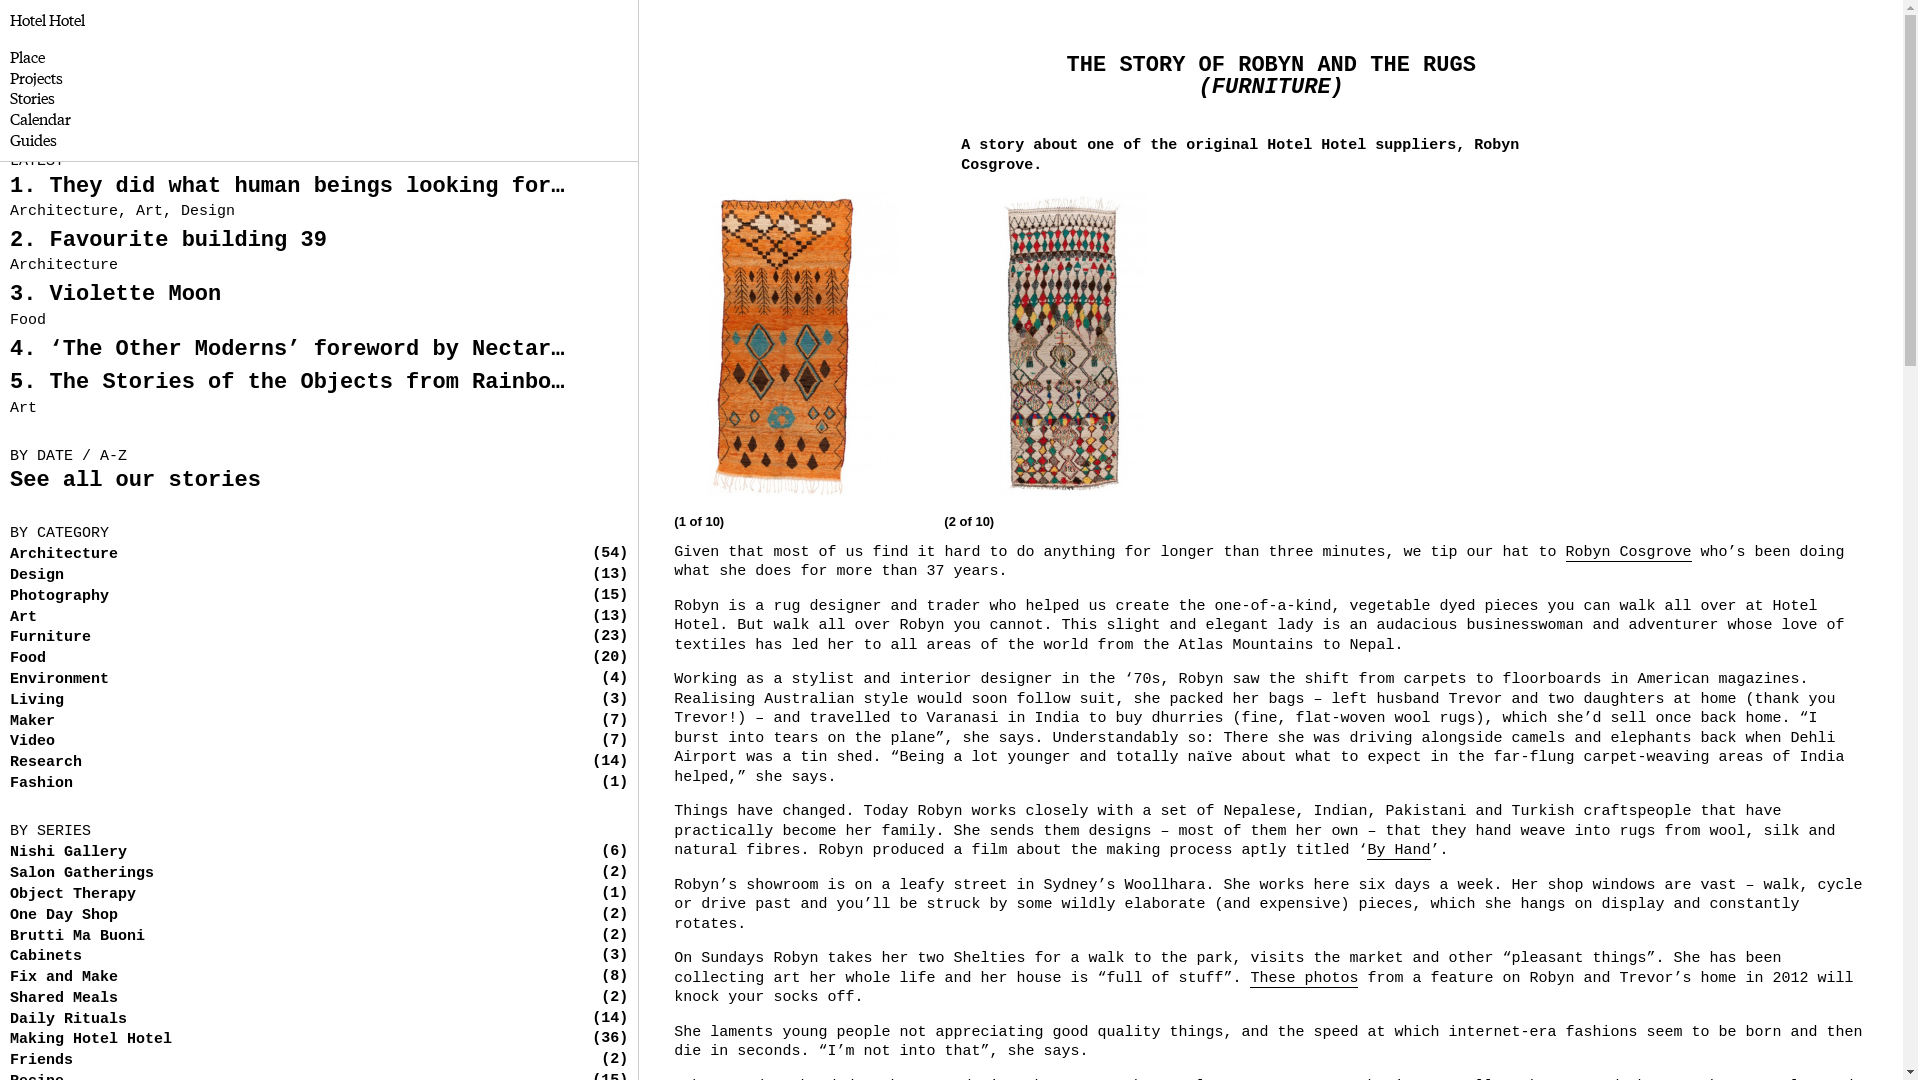  What do you see at coordinates (1304, 979) in the screenshot?
I see `These photos` at bounding box center [1304, 979].